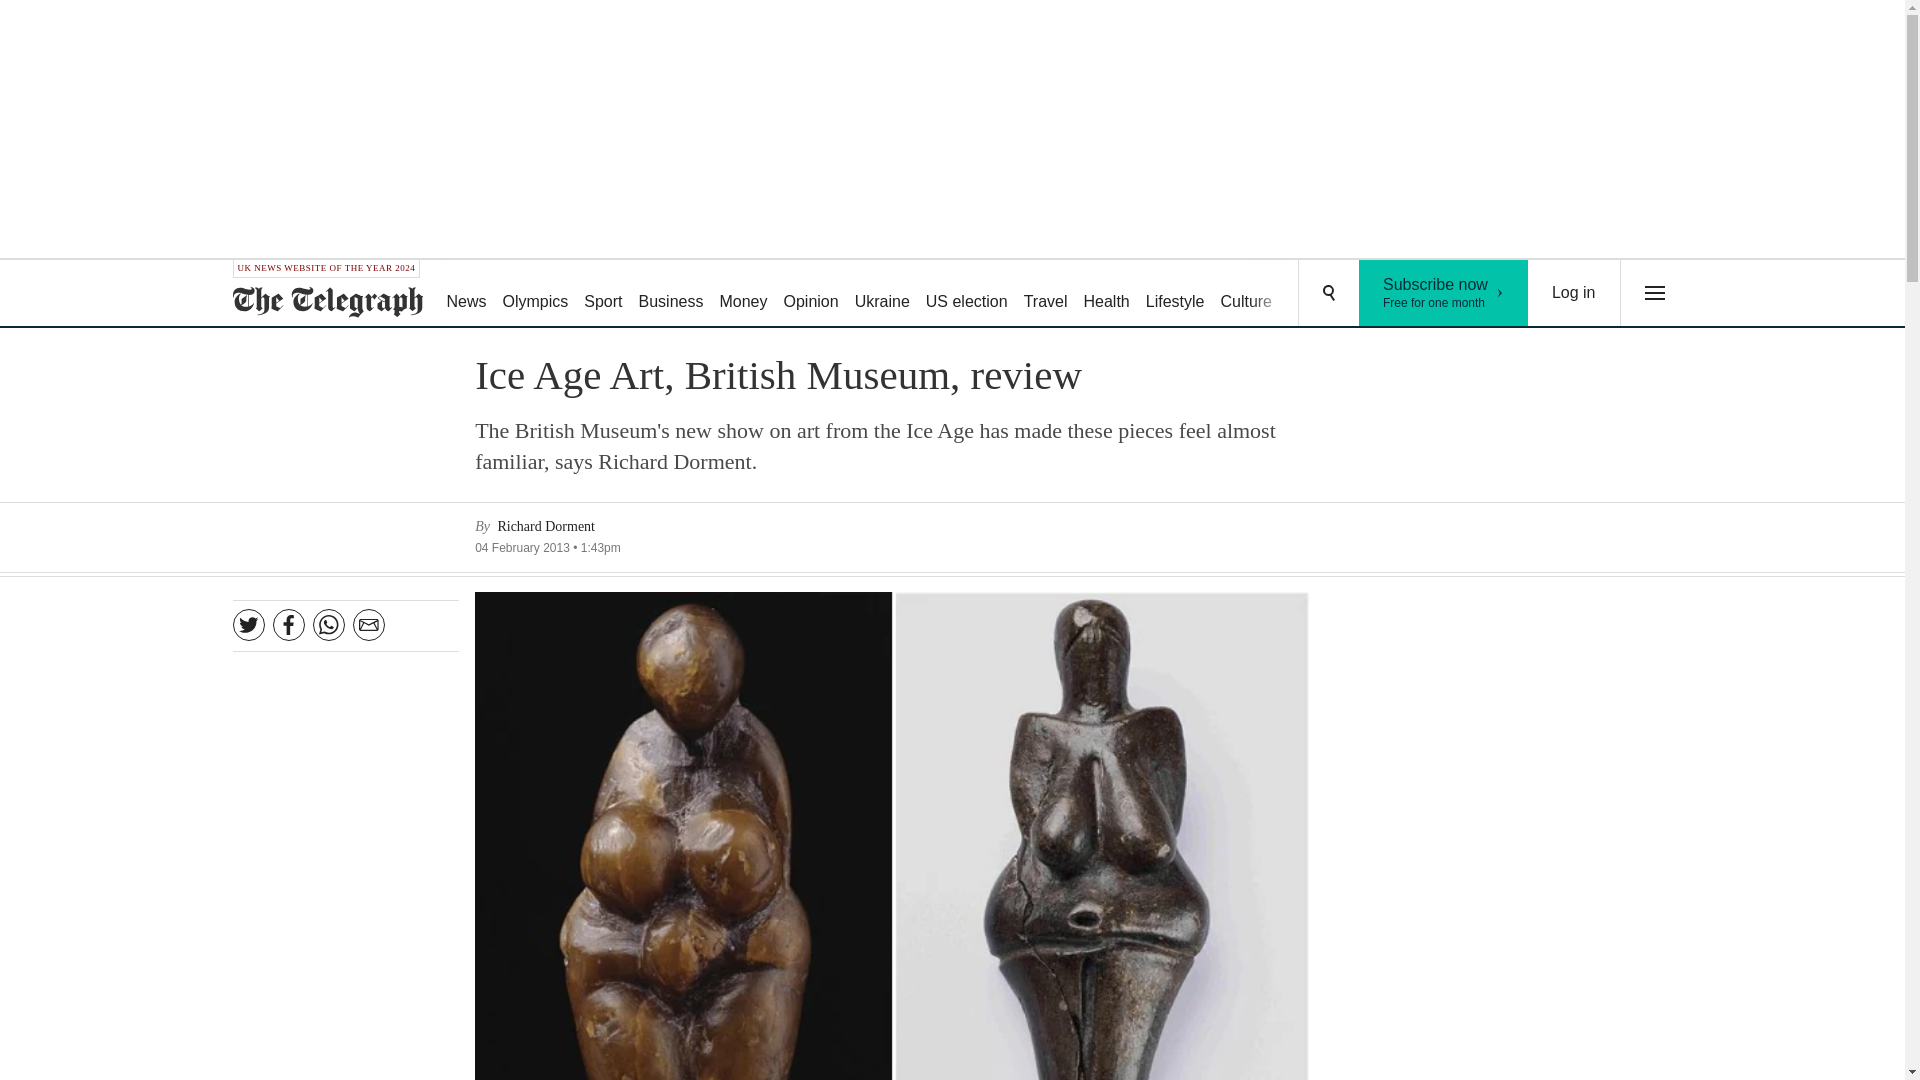 This screenshot has width=1920, height=1080. Describe the element at coordinates (1045, 294) in the screenshot. I see `Money` at that location.